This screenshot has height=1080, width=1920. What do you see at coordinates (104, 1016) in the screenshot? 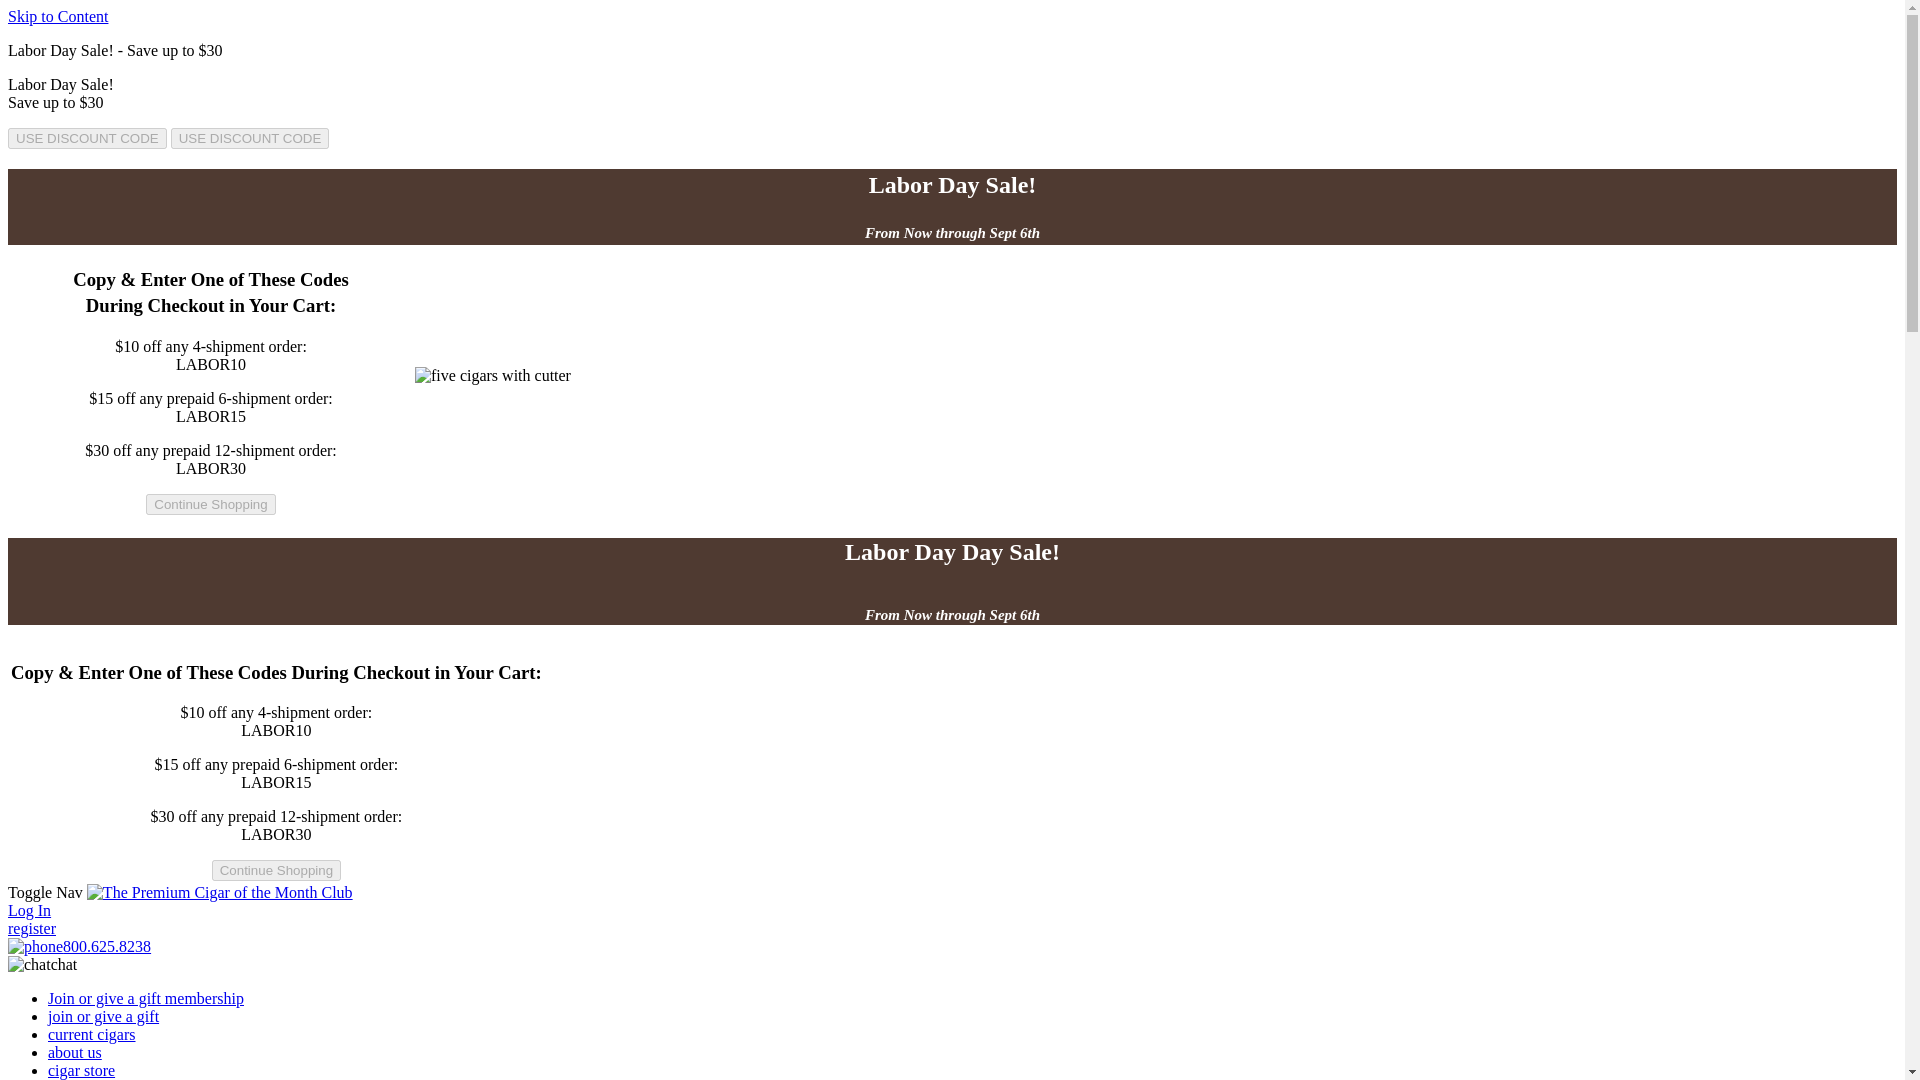
I see `join or give a gift` at bounding box center [104, 1016].